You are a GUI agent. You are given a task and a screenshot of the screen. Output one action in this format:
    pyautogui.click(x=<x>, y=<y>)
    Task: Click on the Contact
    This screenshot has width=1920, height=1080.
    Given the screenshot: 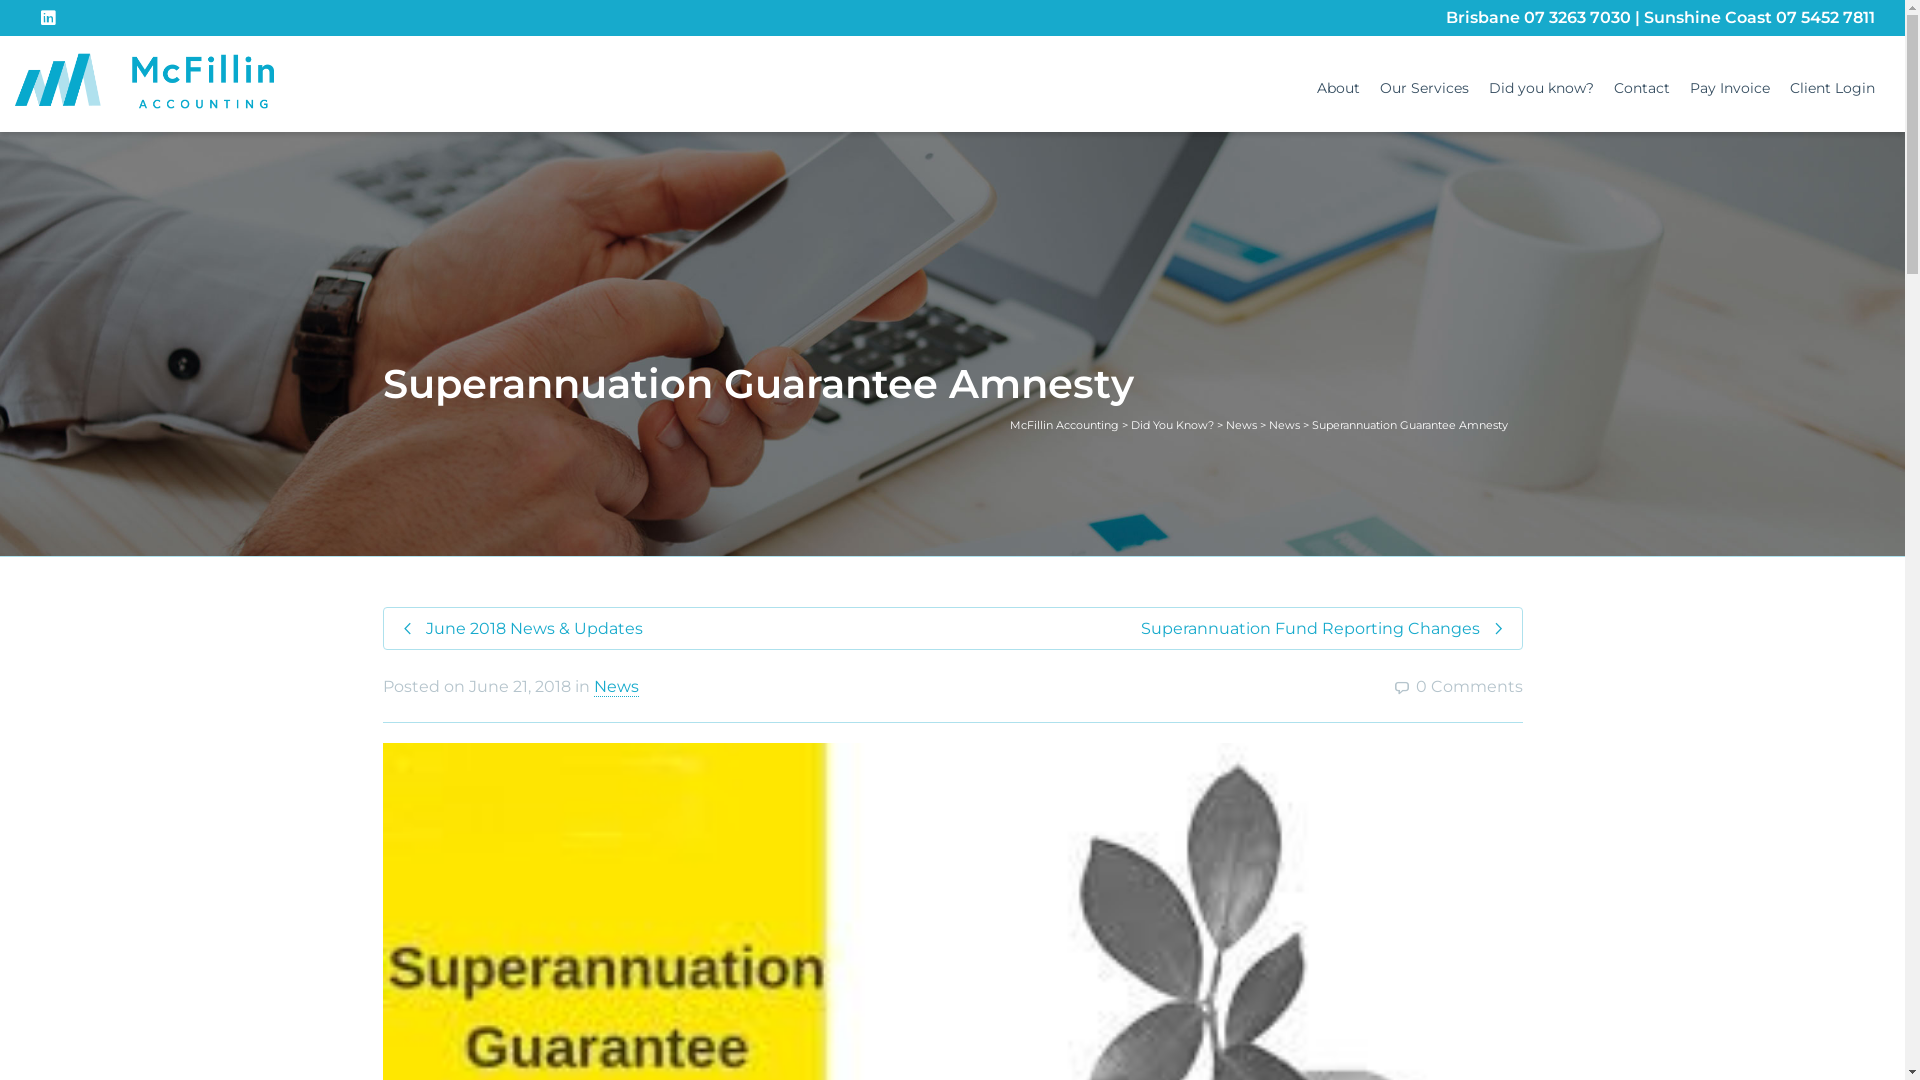 What is the action you would take?
    pyautogui.click(x=1642, y=89)
    